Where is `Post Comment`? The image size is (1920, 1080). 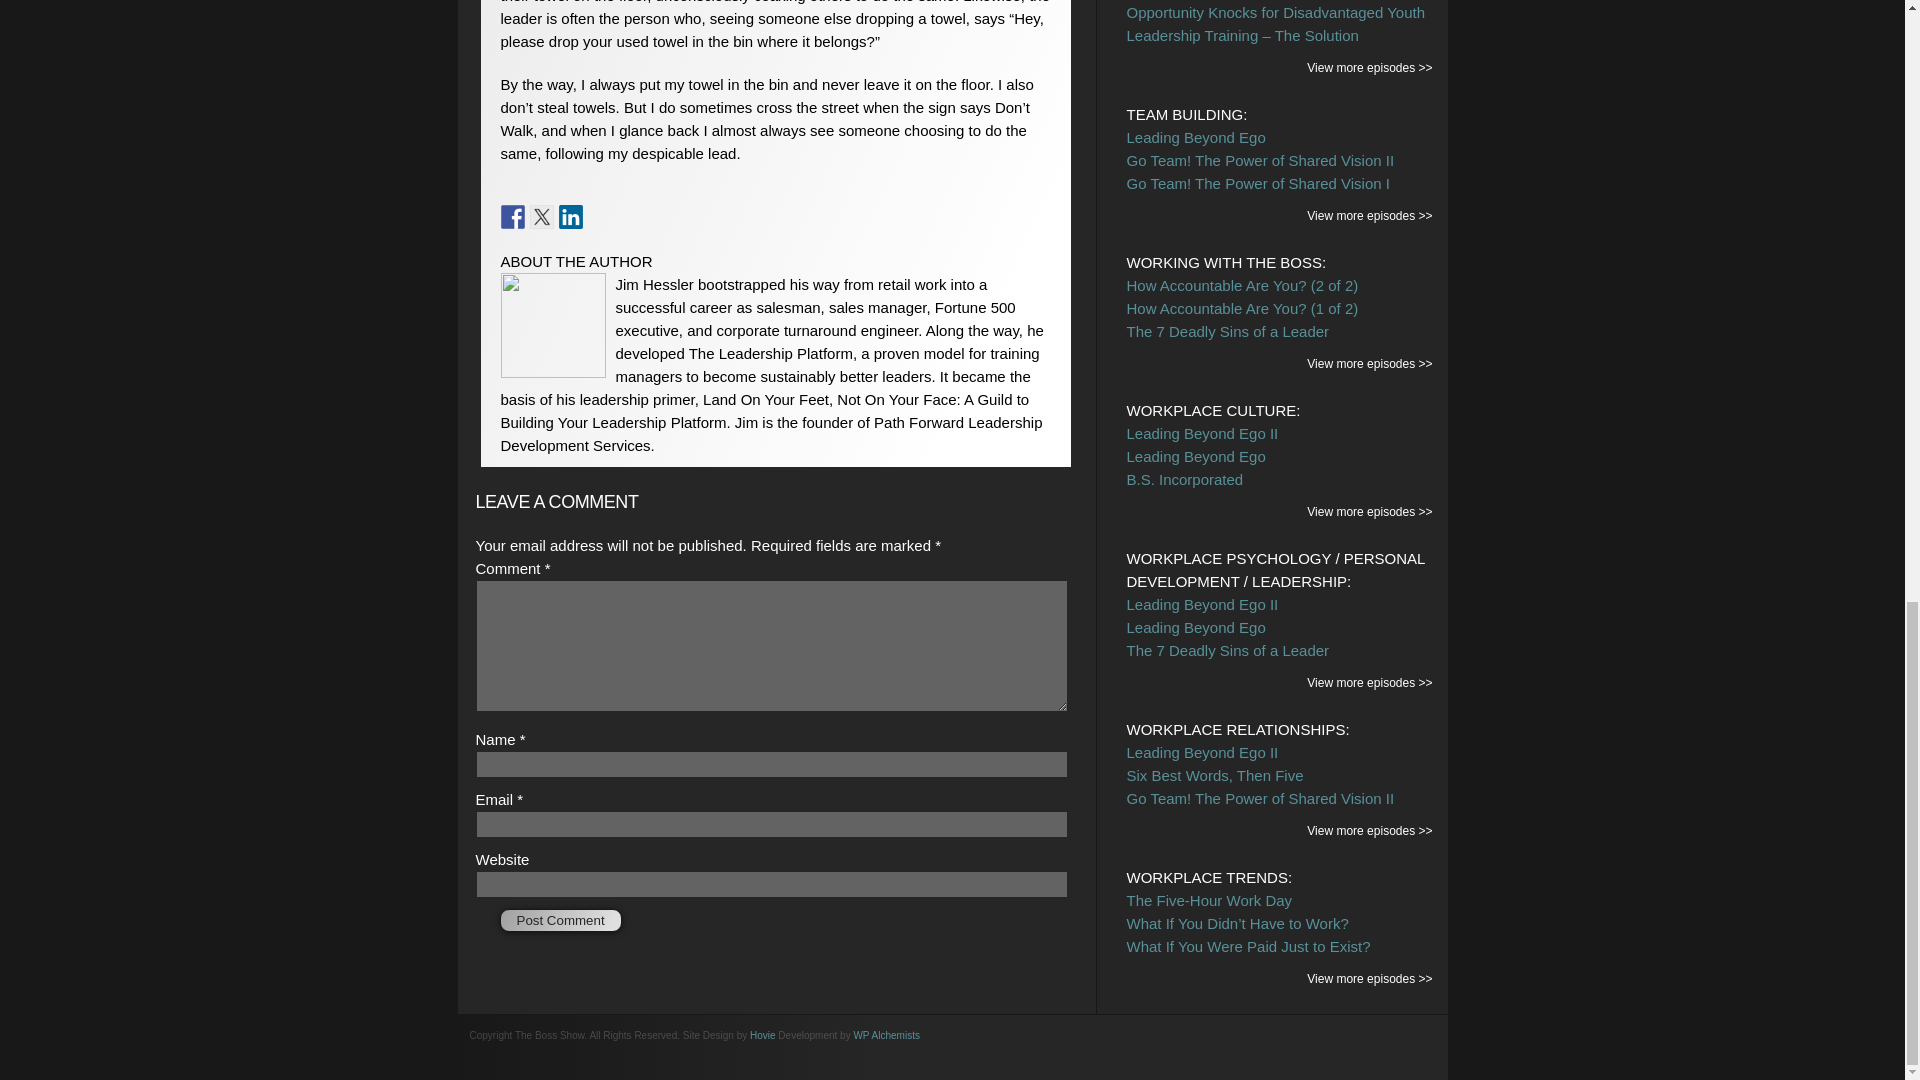 Post Comment is located at coordinates (560, 920).